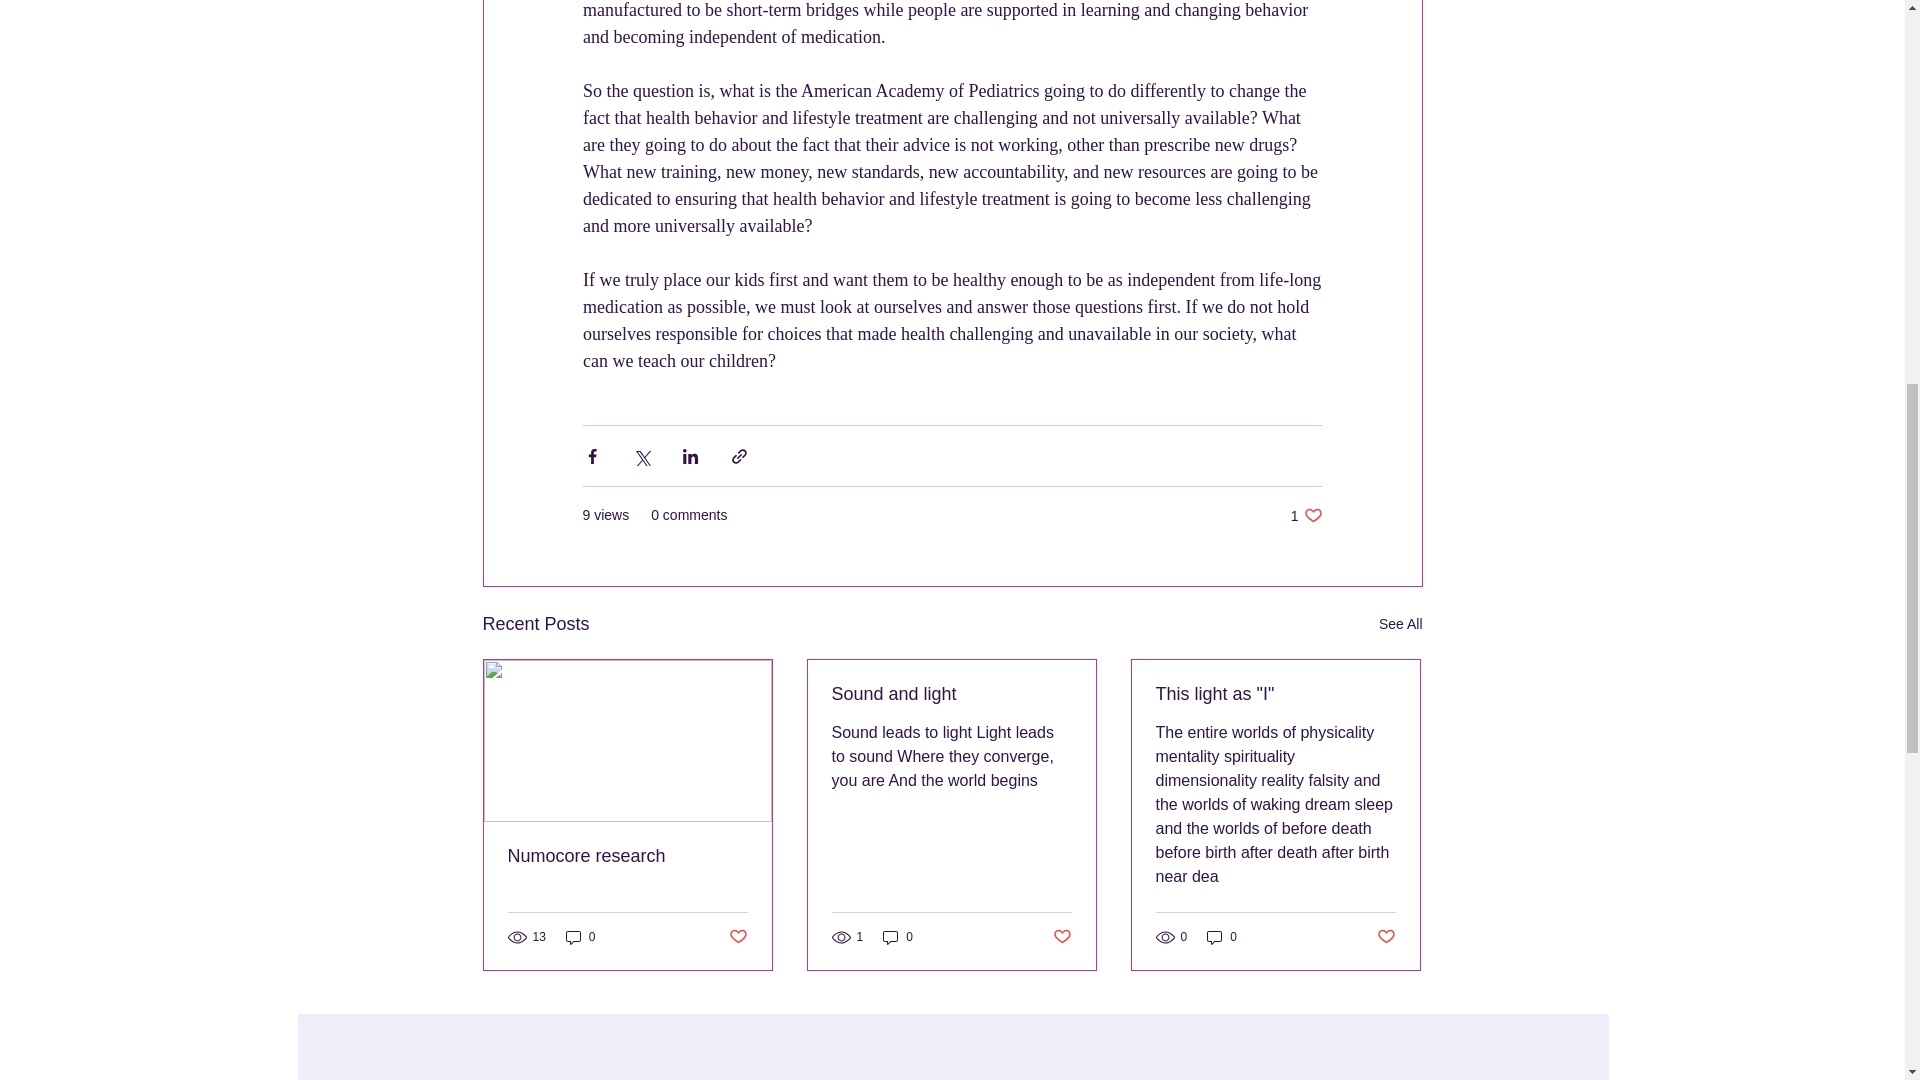 The image size is (1920, 1080). Describe the element at coordinates (628, 856) in the screenshot. I see `0` at that location.